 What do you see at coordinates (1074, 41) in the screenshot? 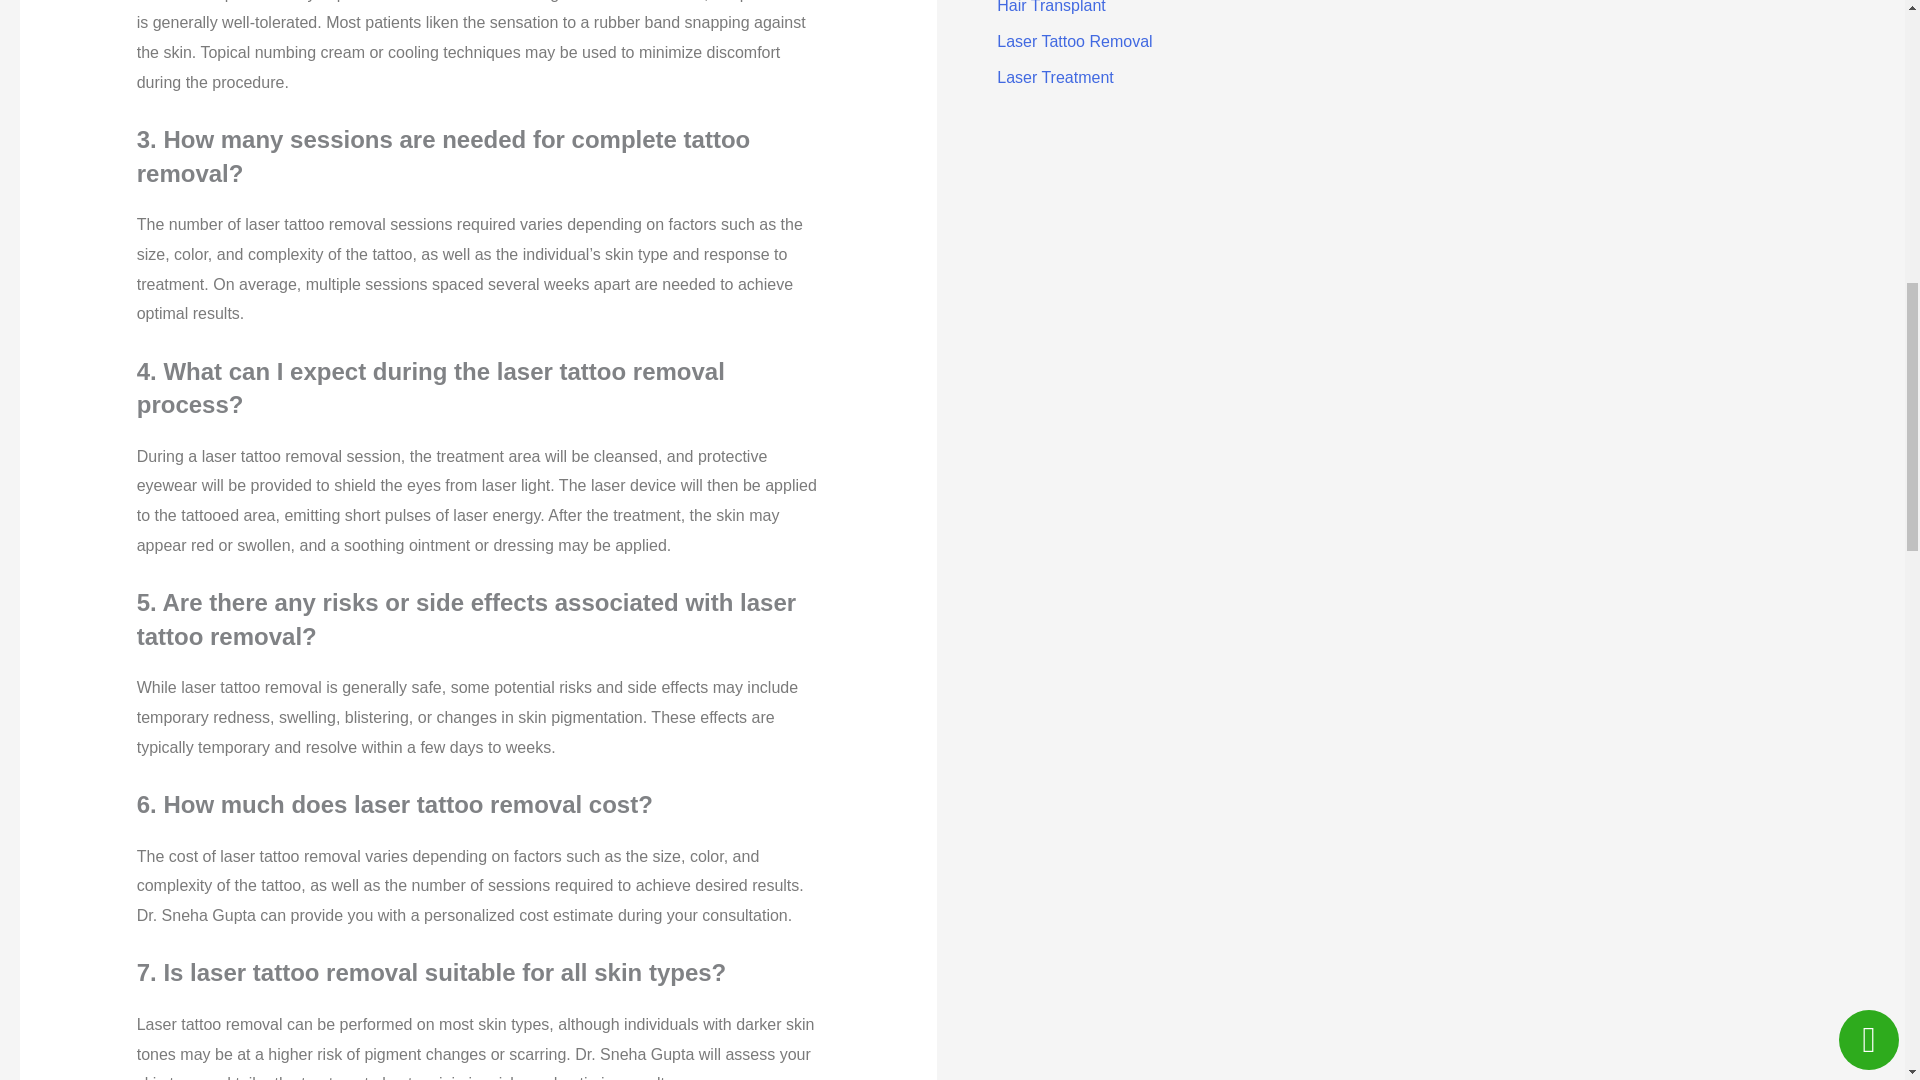
I see `Laser Tattoo Removal` at bounding box center [1074, 41].